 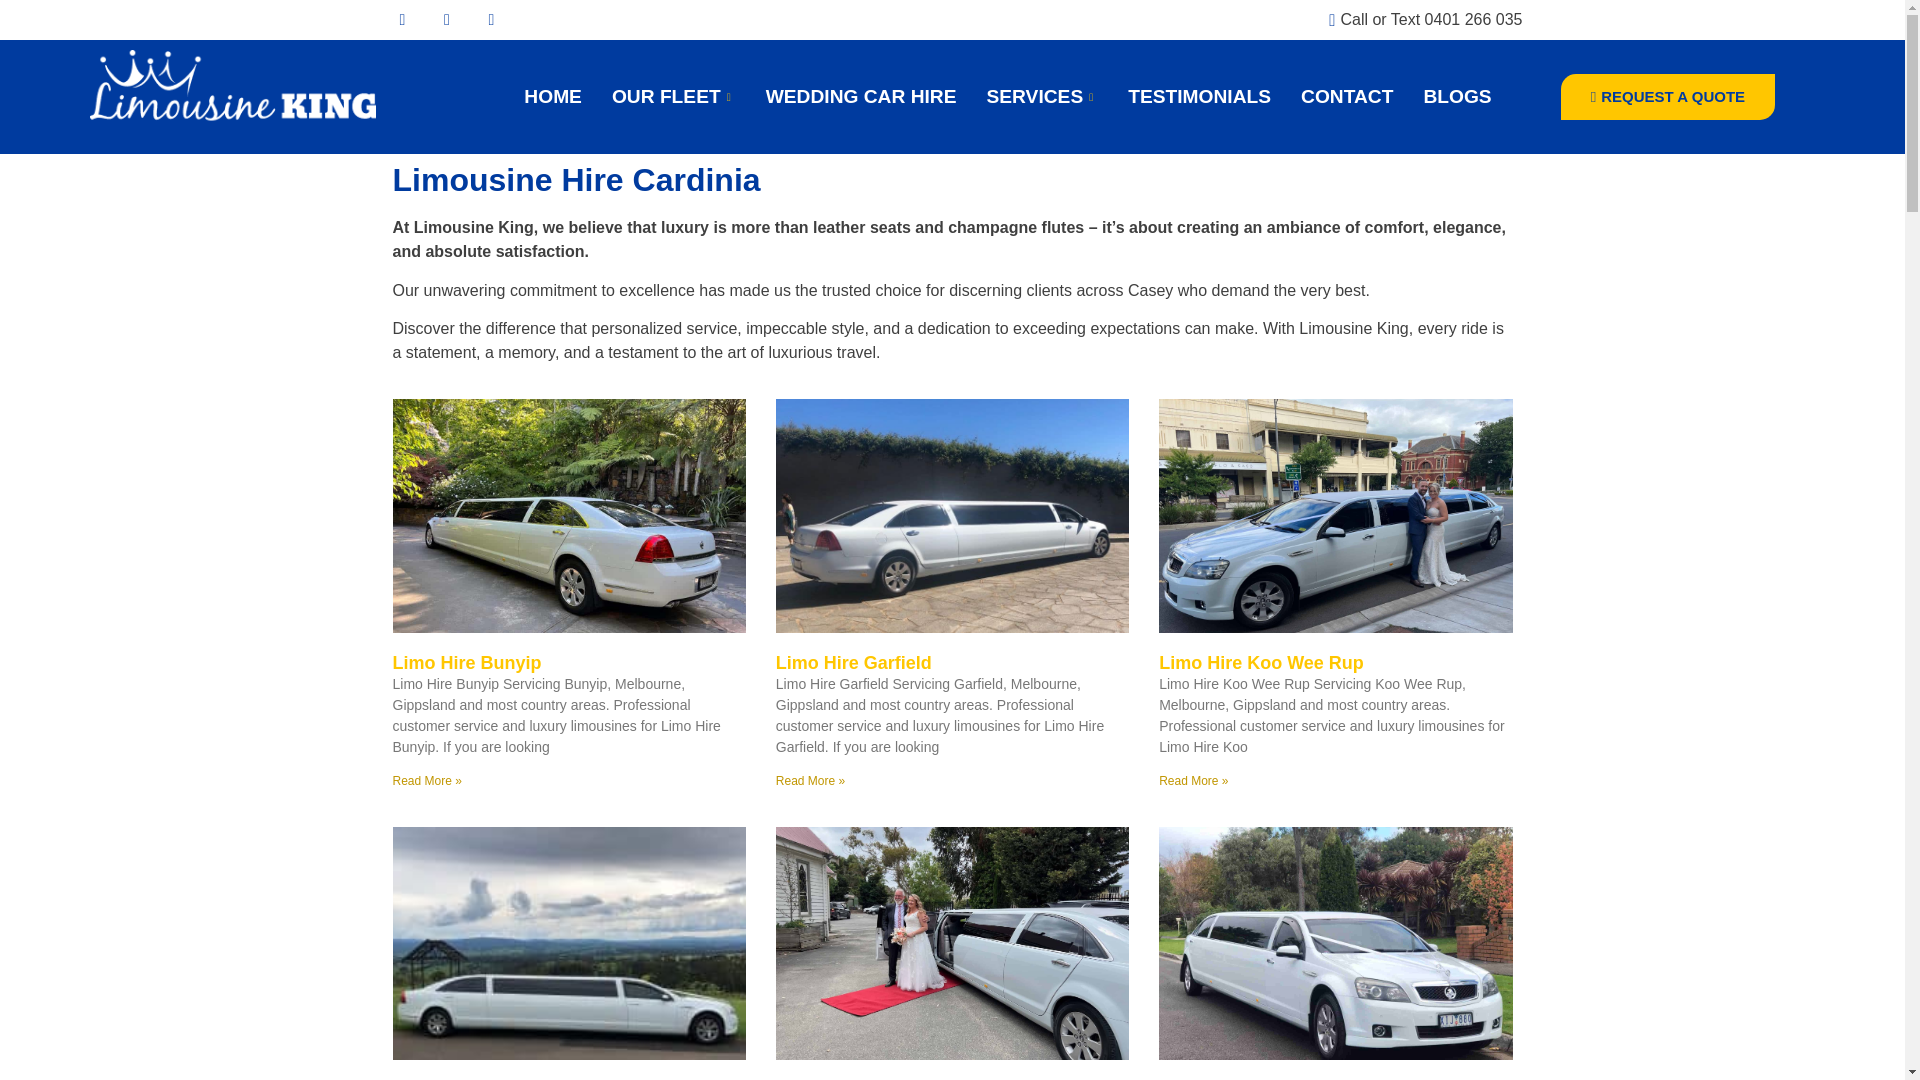 What do you see at coordinates (1346, 97) in the screenshot?
I see `CONTACT` at bounding box center [1346, 97].